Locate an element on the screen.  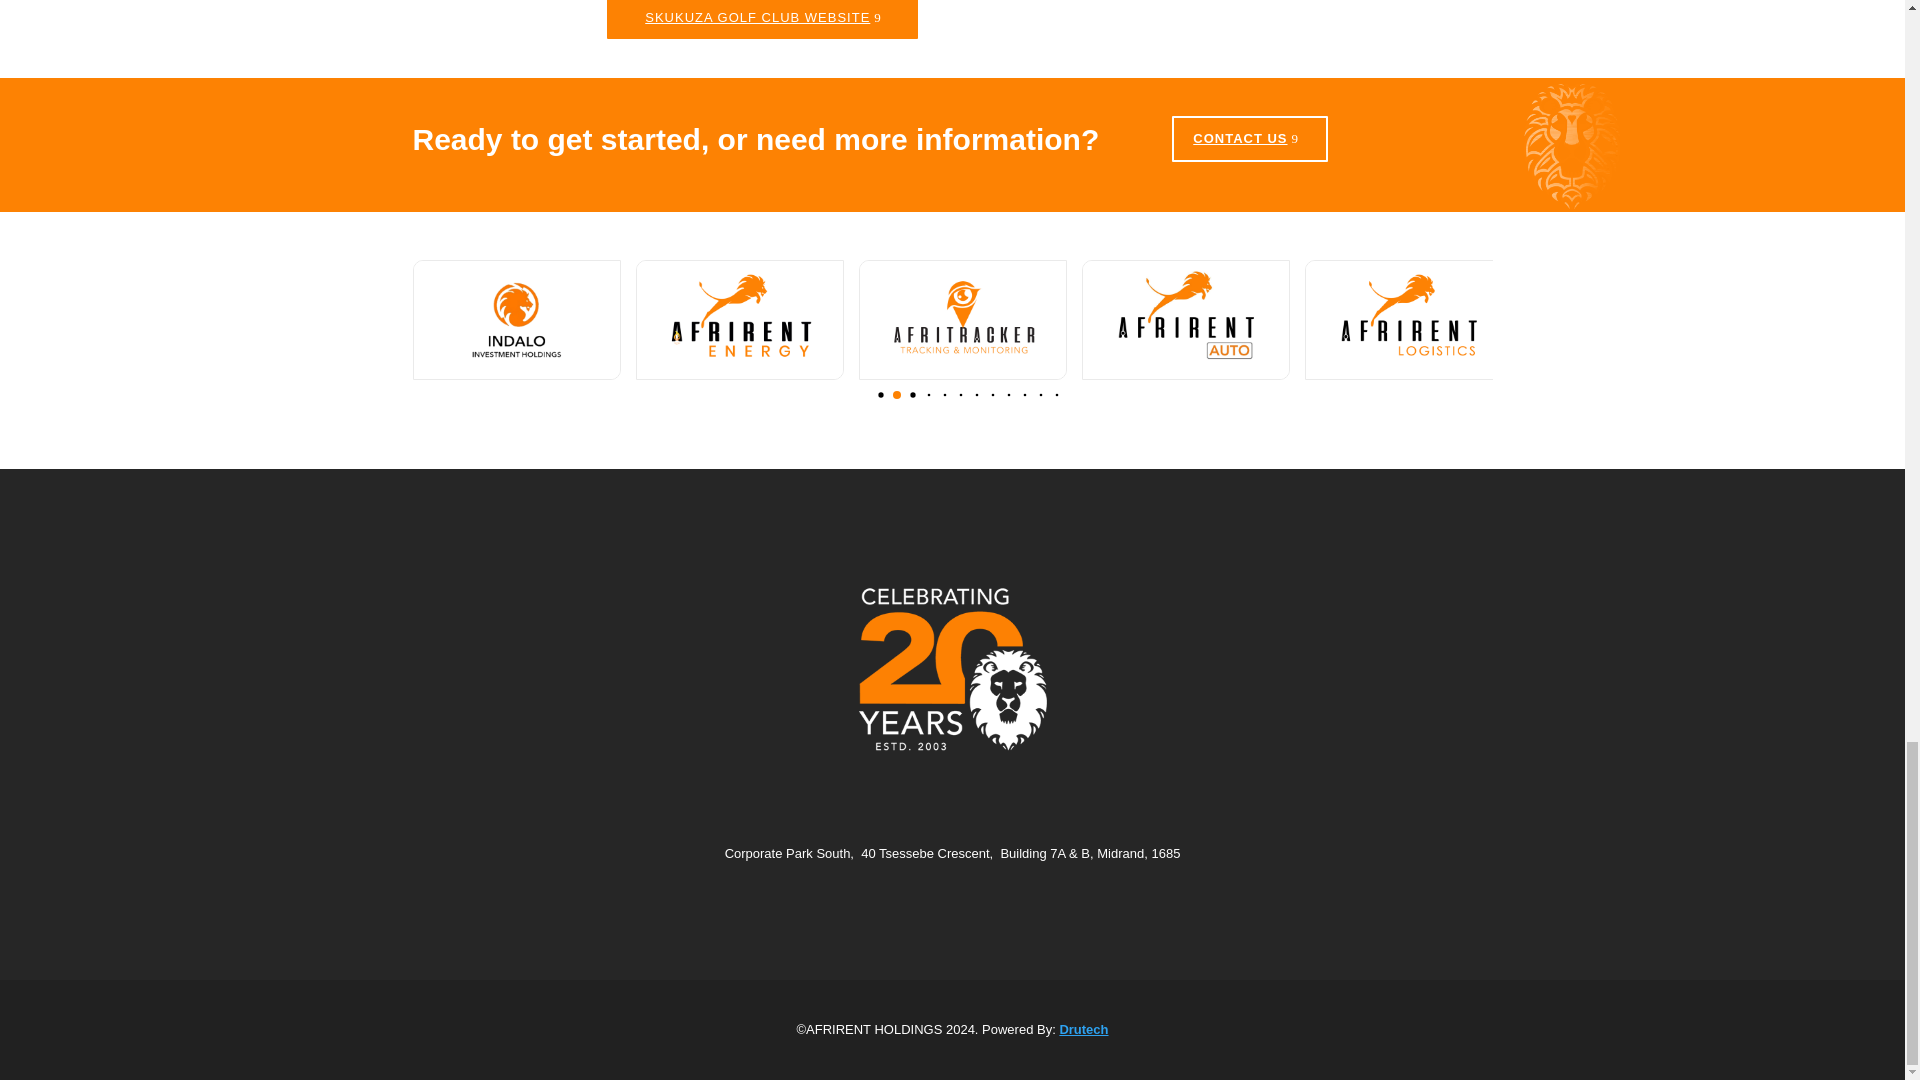
Afrirent Holdings - 20 Year Anniversary is located at coordinates (952, 668).